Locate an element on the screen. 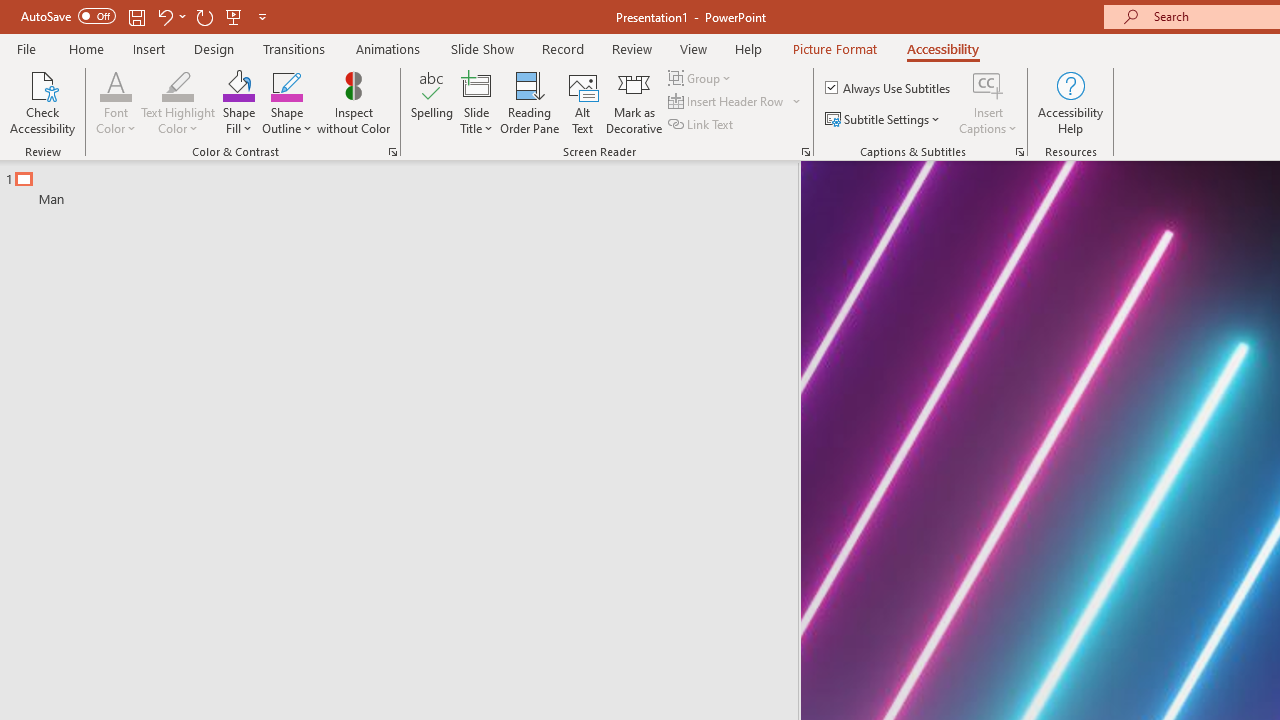 The height and width of the screenshot is (720, 1280). Always Use Subtitles is located at coordinates (889, 88).